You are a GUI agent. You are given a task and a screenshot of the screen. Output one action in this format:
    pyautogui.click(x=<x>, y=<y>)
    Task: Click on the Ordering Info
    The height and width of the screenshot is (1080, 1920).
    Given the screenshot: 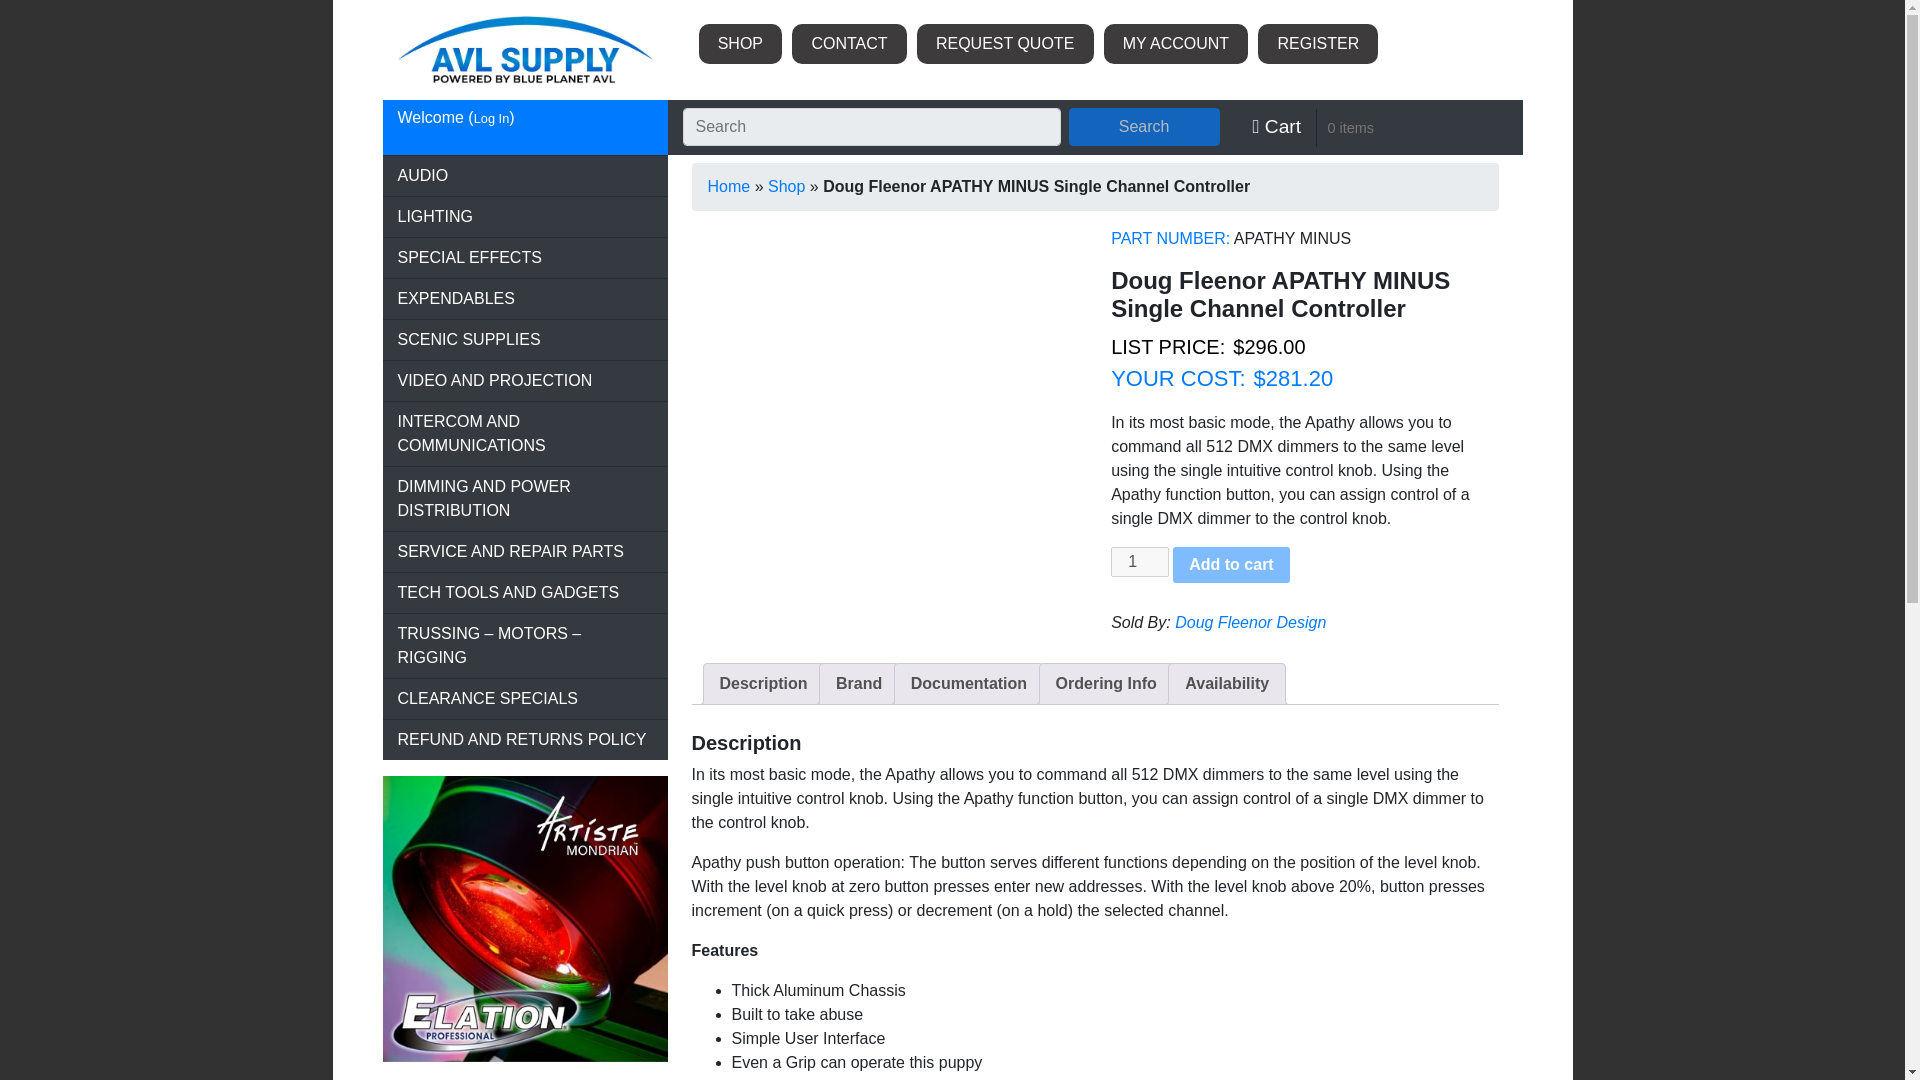 What is the action you would take?
    pyautogui.click(x=1106, y=684)
    